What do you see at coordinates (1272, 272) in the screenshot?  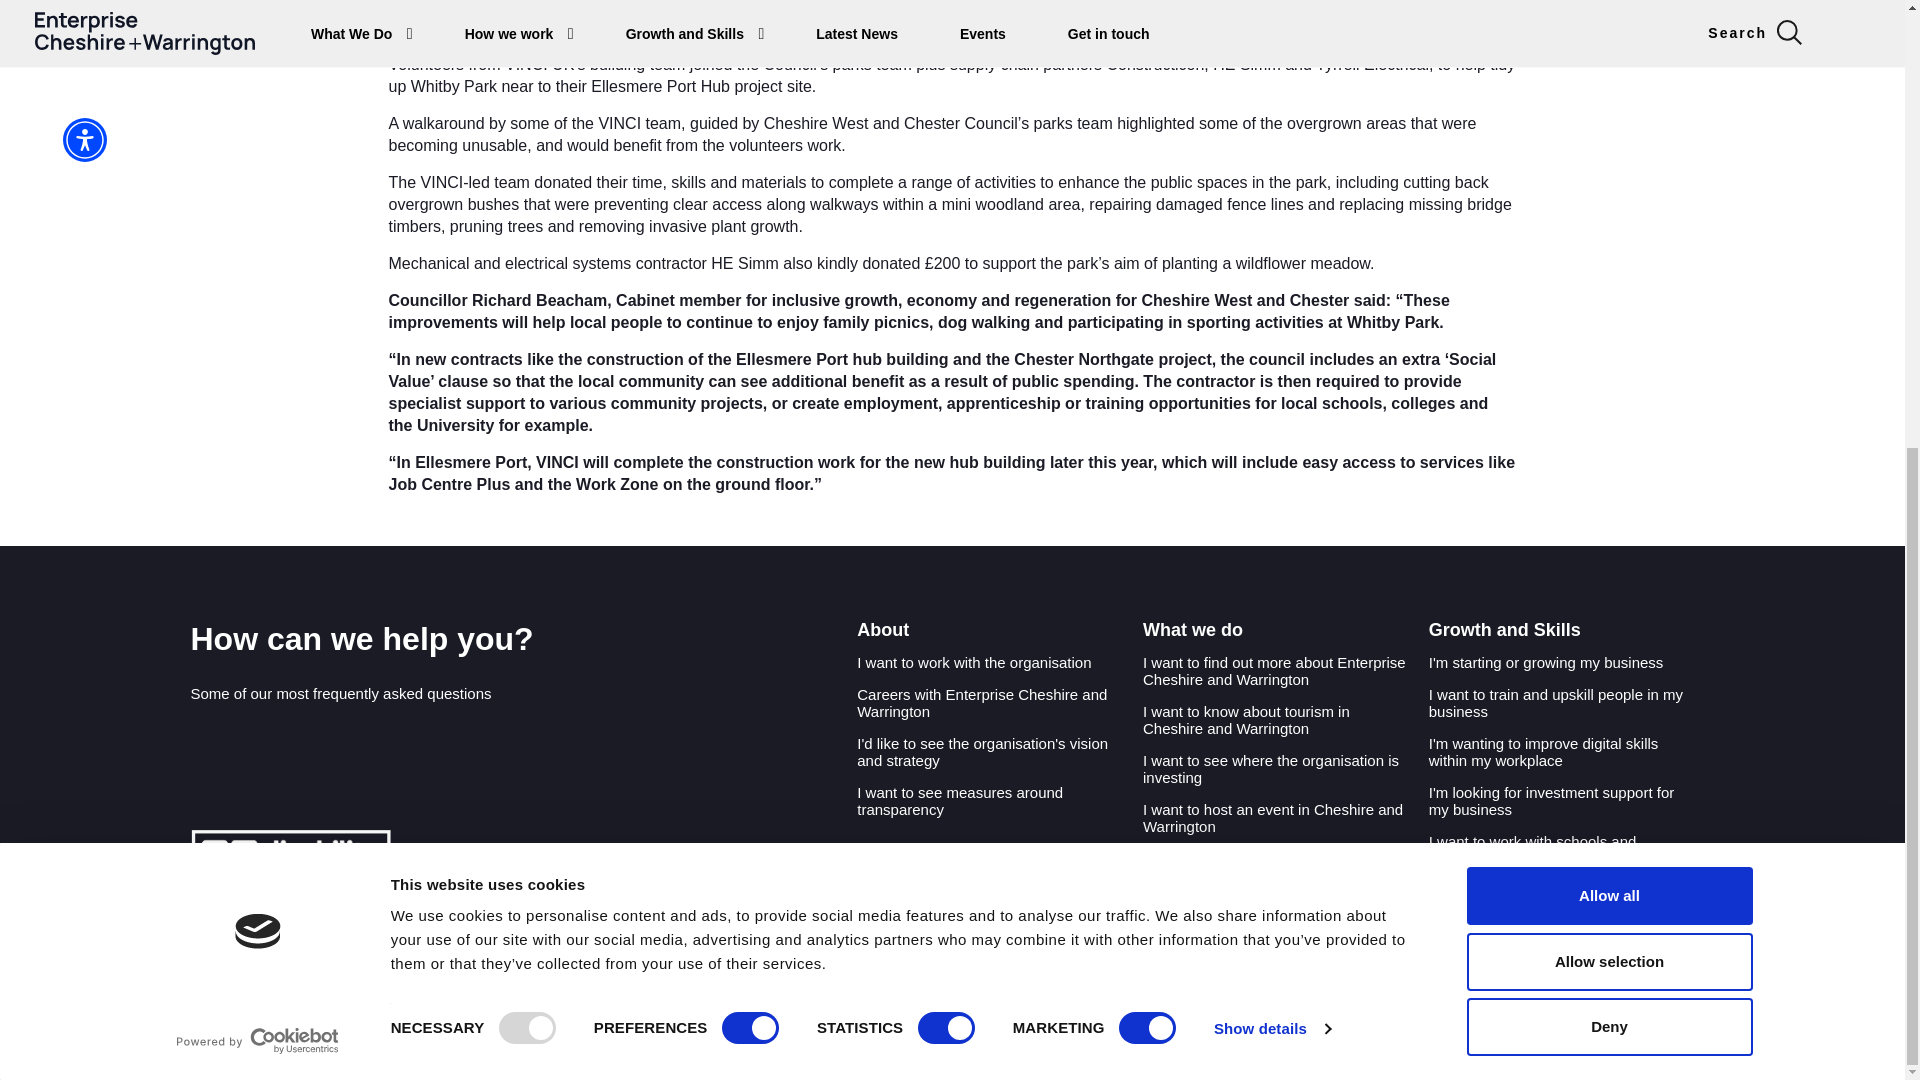 I see `Show details` at bounding box center [1272, 272].